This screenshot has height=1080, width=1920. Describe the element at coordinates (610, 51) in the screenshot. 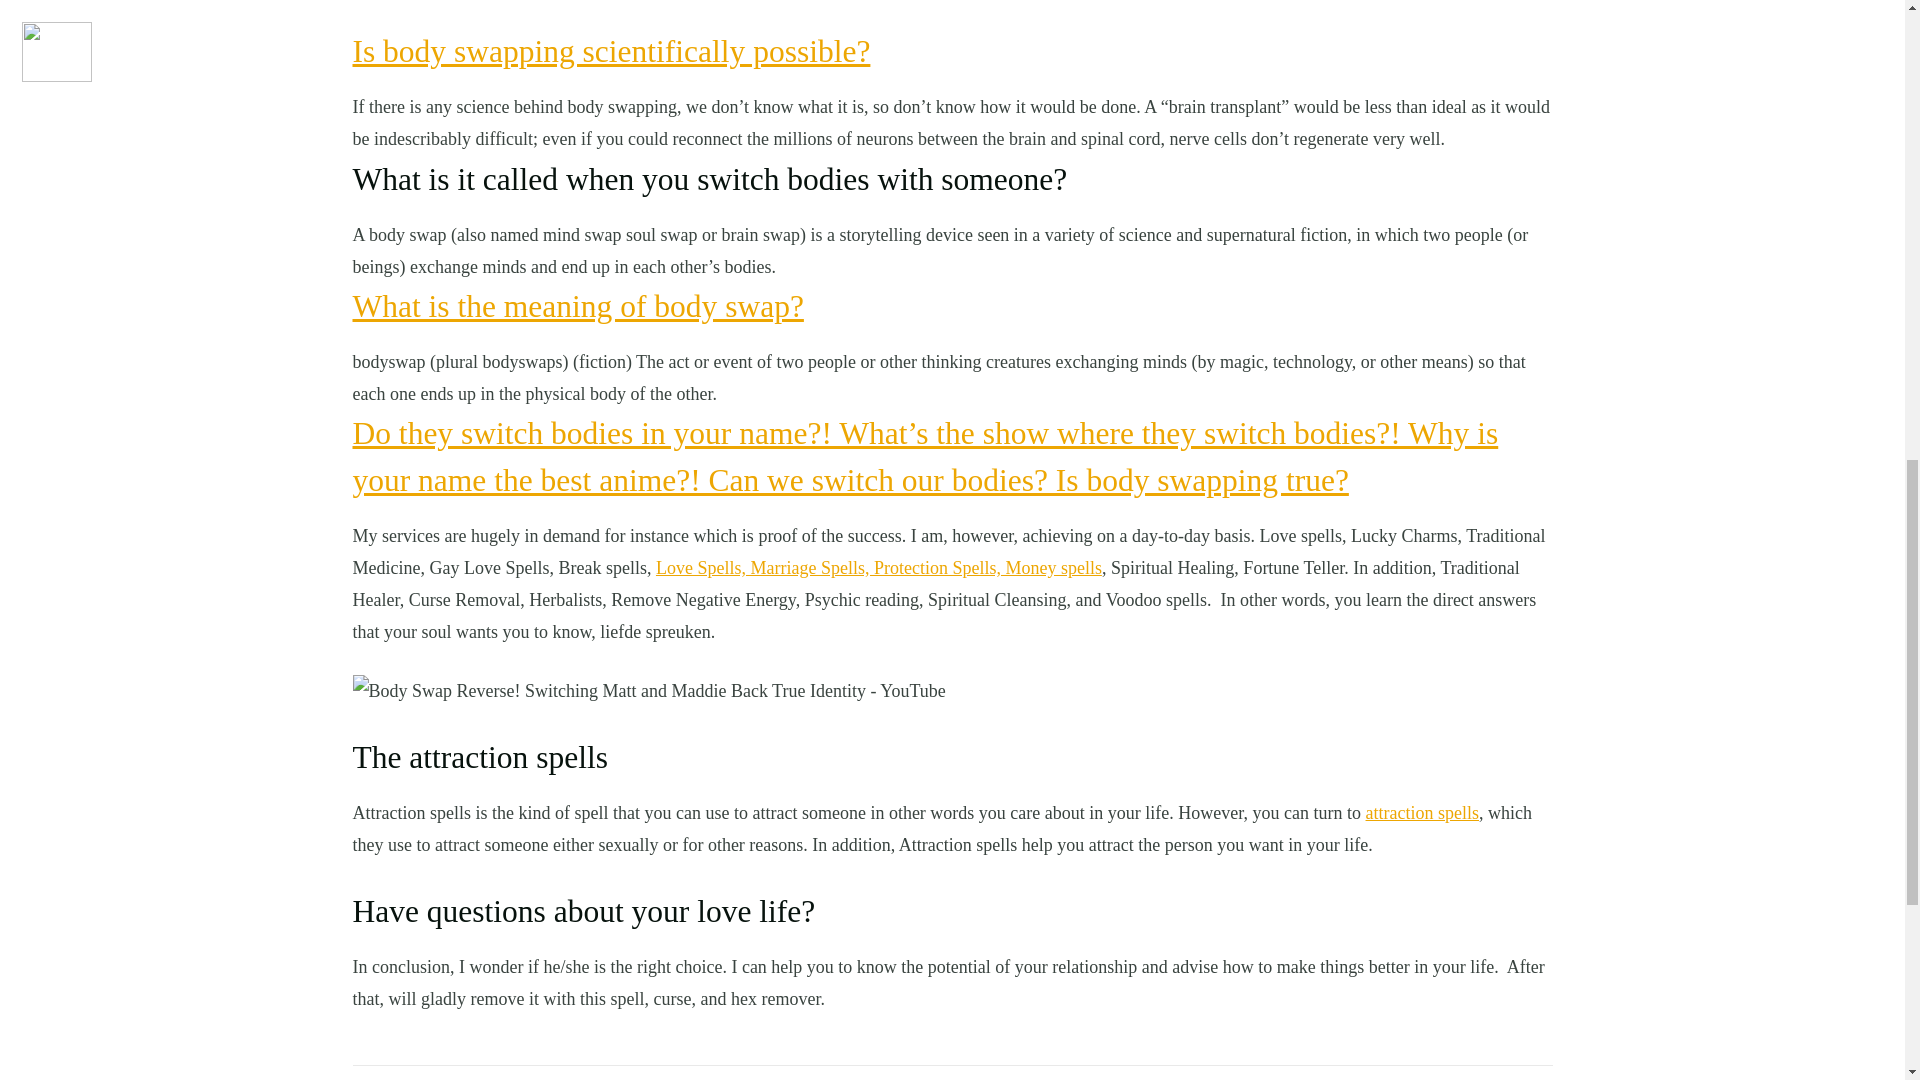

I see `Is body swapping scientifically possible?` at that location.